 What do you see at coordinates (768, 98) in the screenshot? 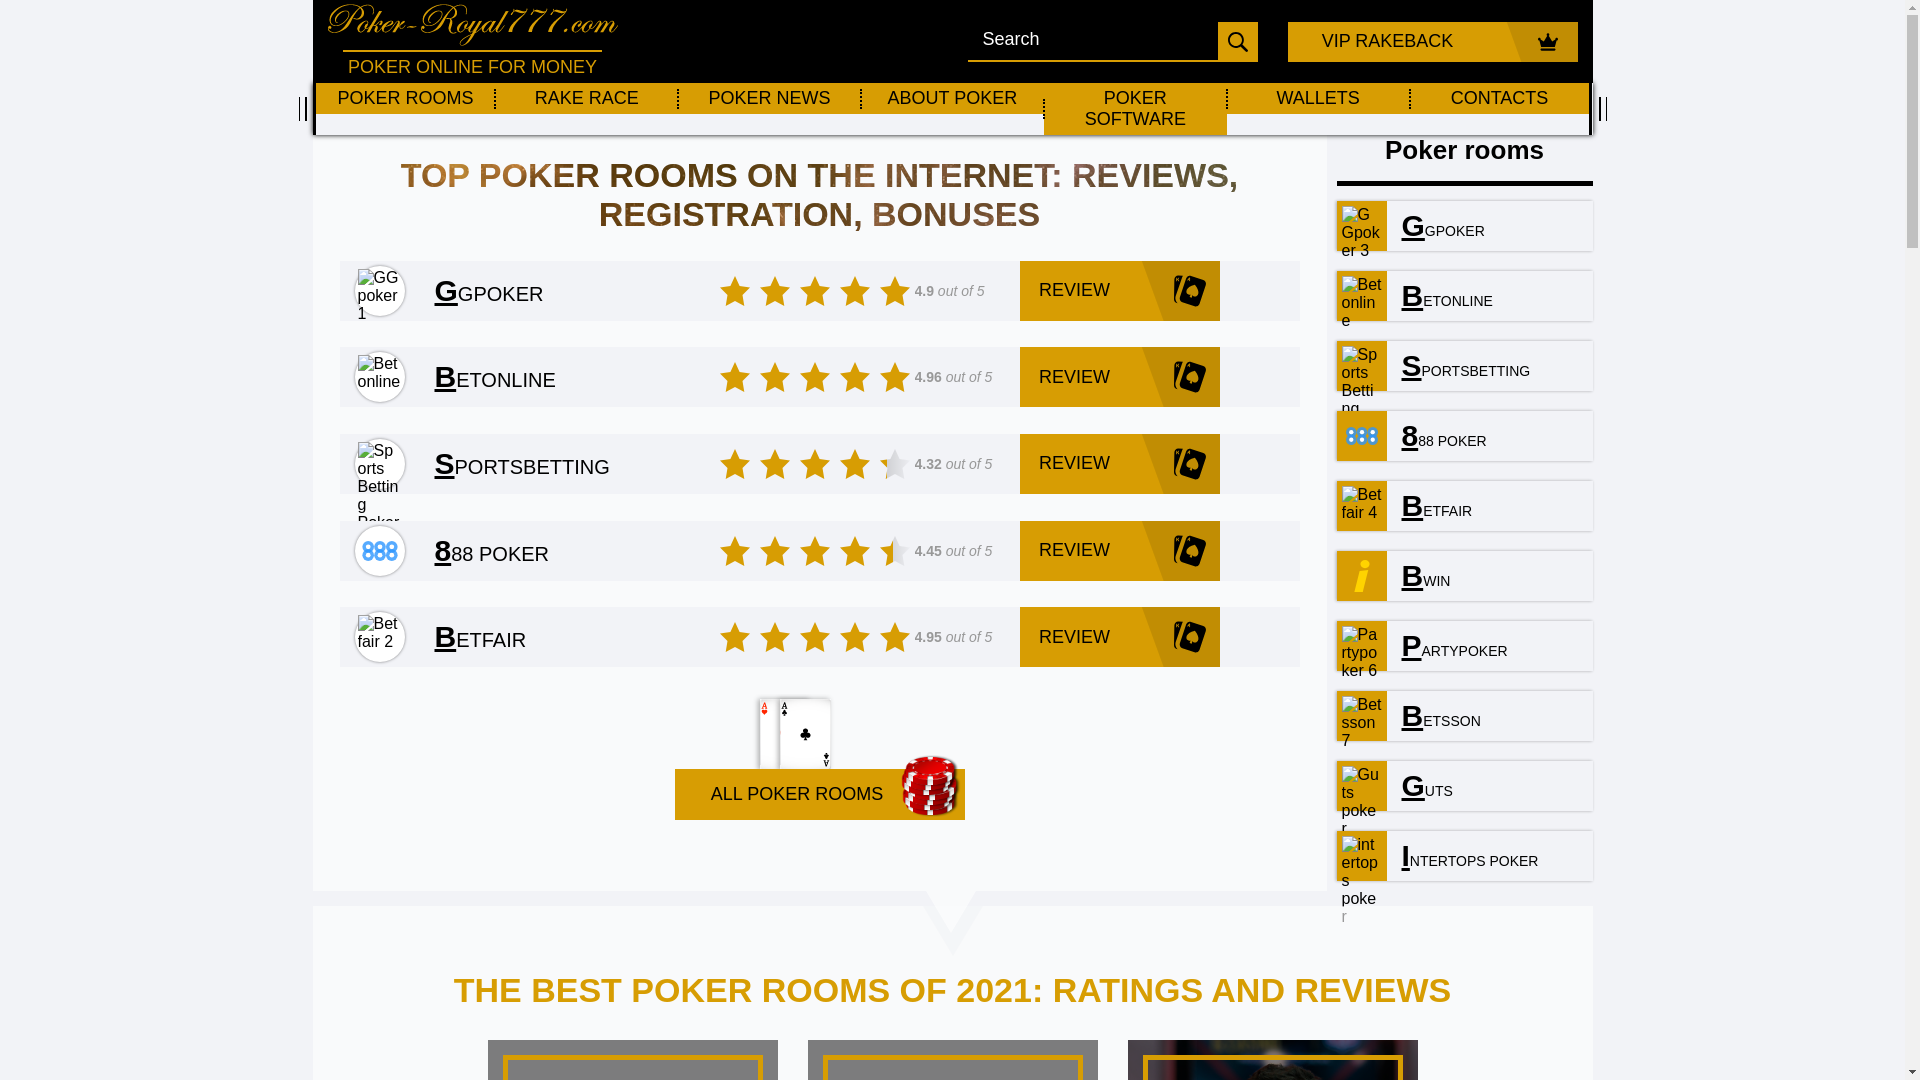
I see `POKER NEWS` at bounding box center [768, 98].